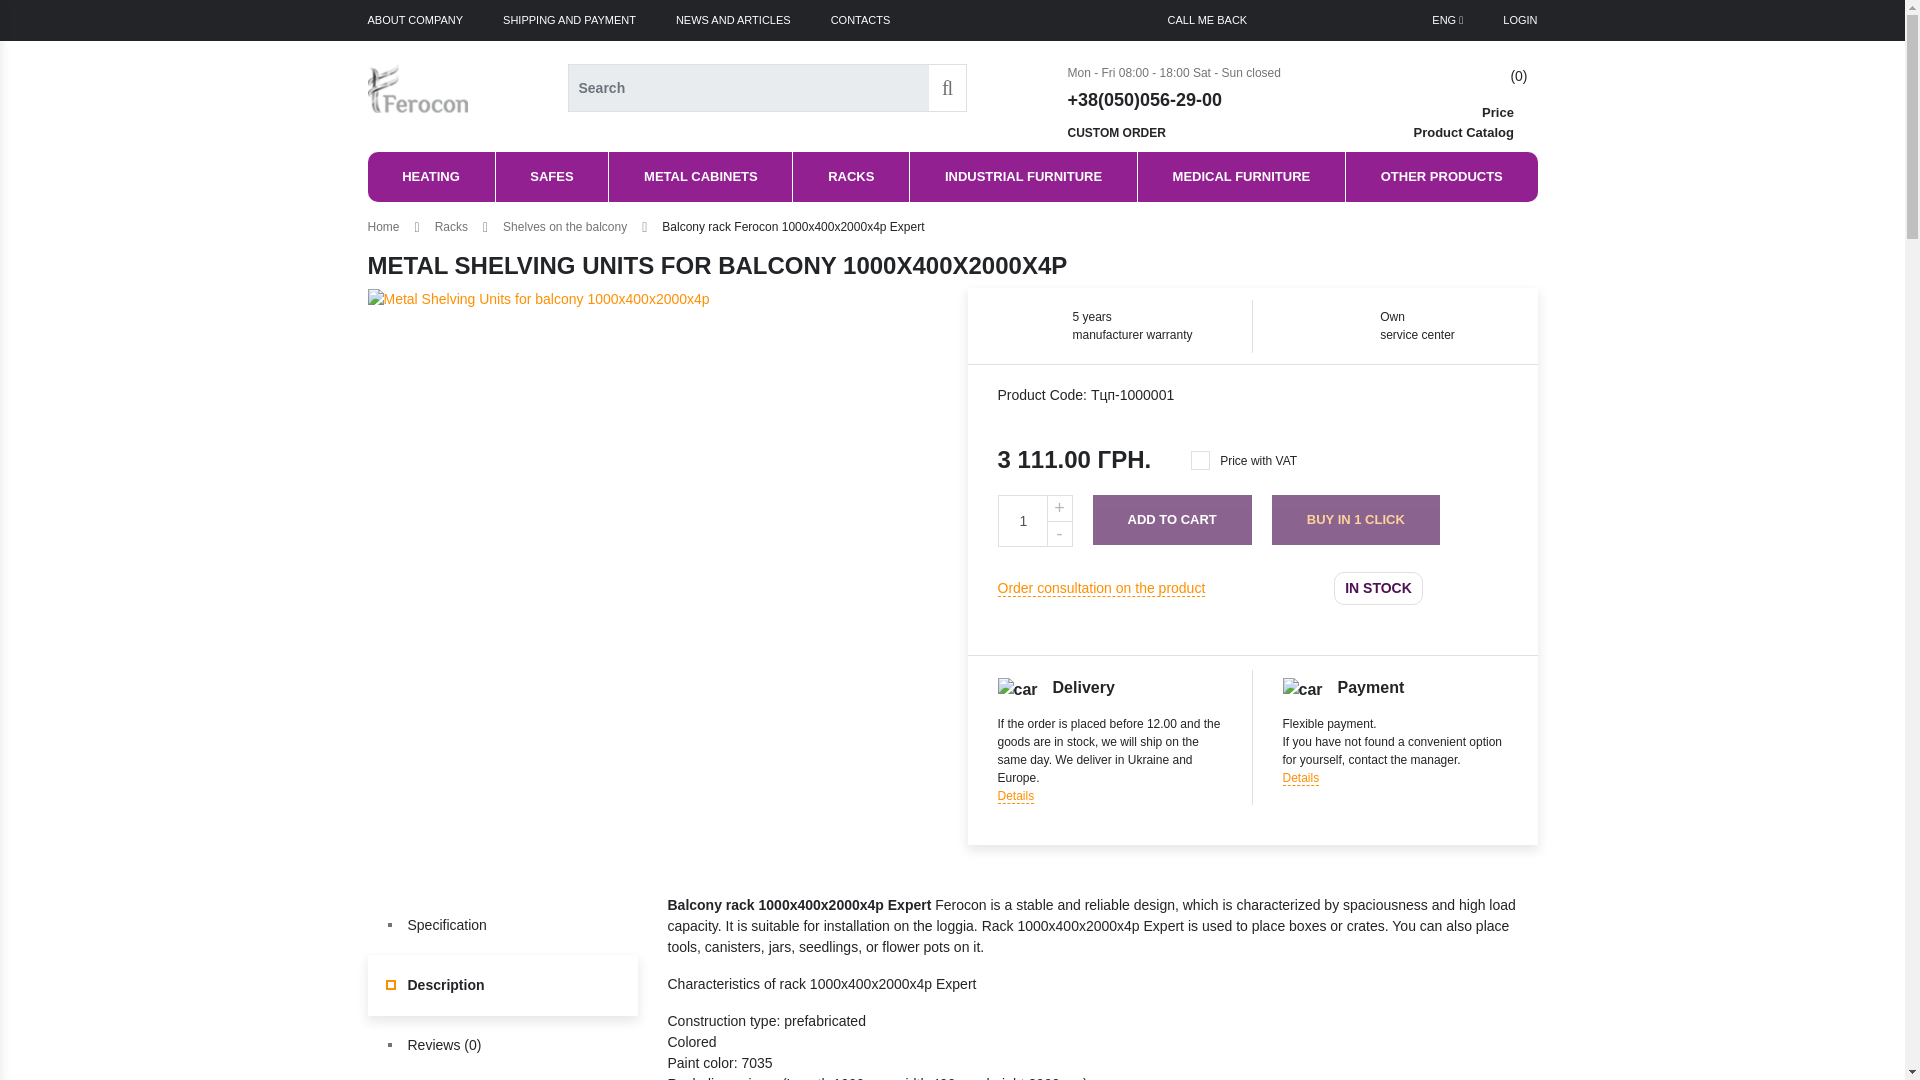  What do you see at coordinates (1475, 112) in the screenshot?
I see `Price` at bounding box center [1475, 112].